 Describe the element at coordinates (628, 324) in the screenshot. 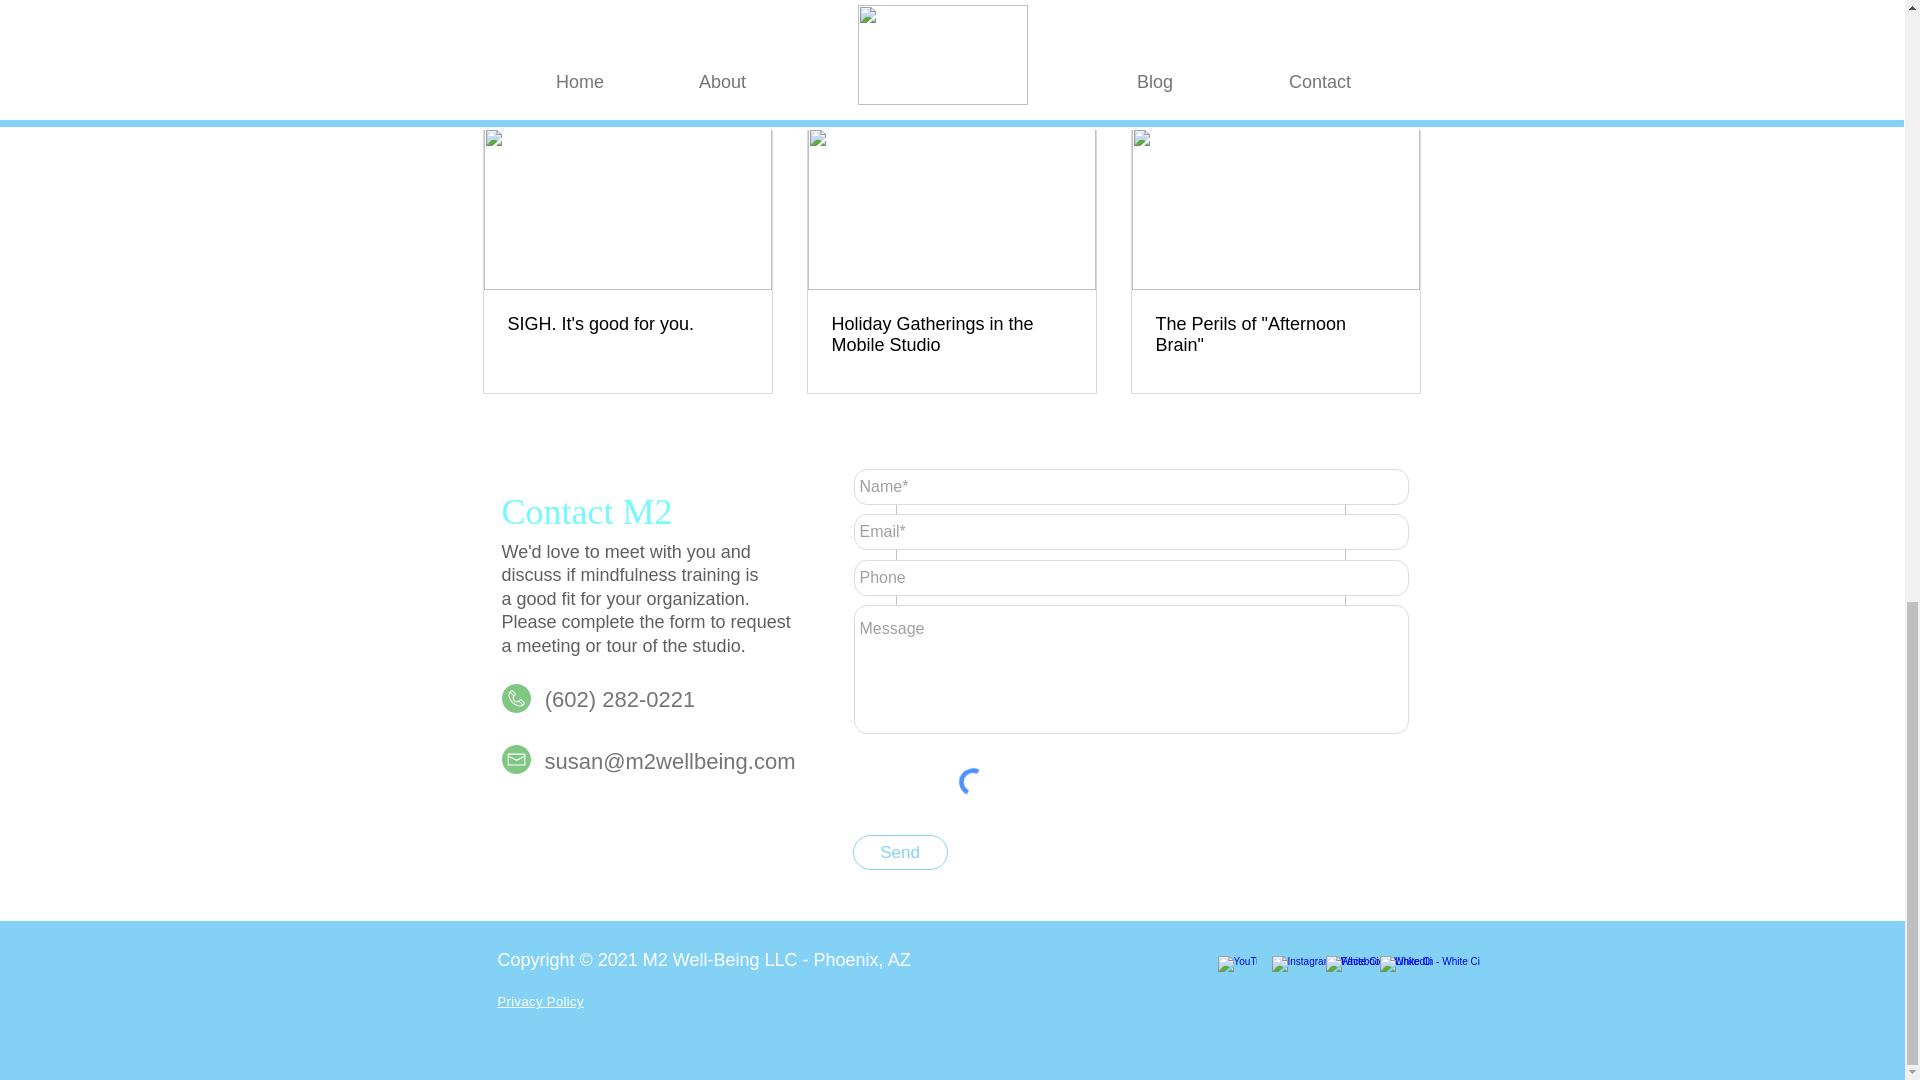

I see `SIGH. It's good for you.` at that location.